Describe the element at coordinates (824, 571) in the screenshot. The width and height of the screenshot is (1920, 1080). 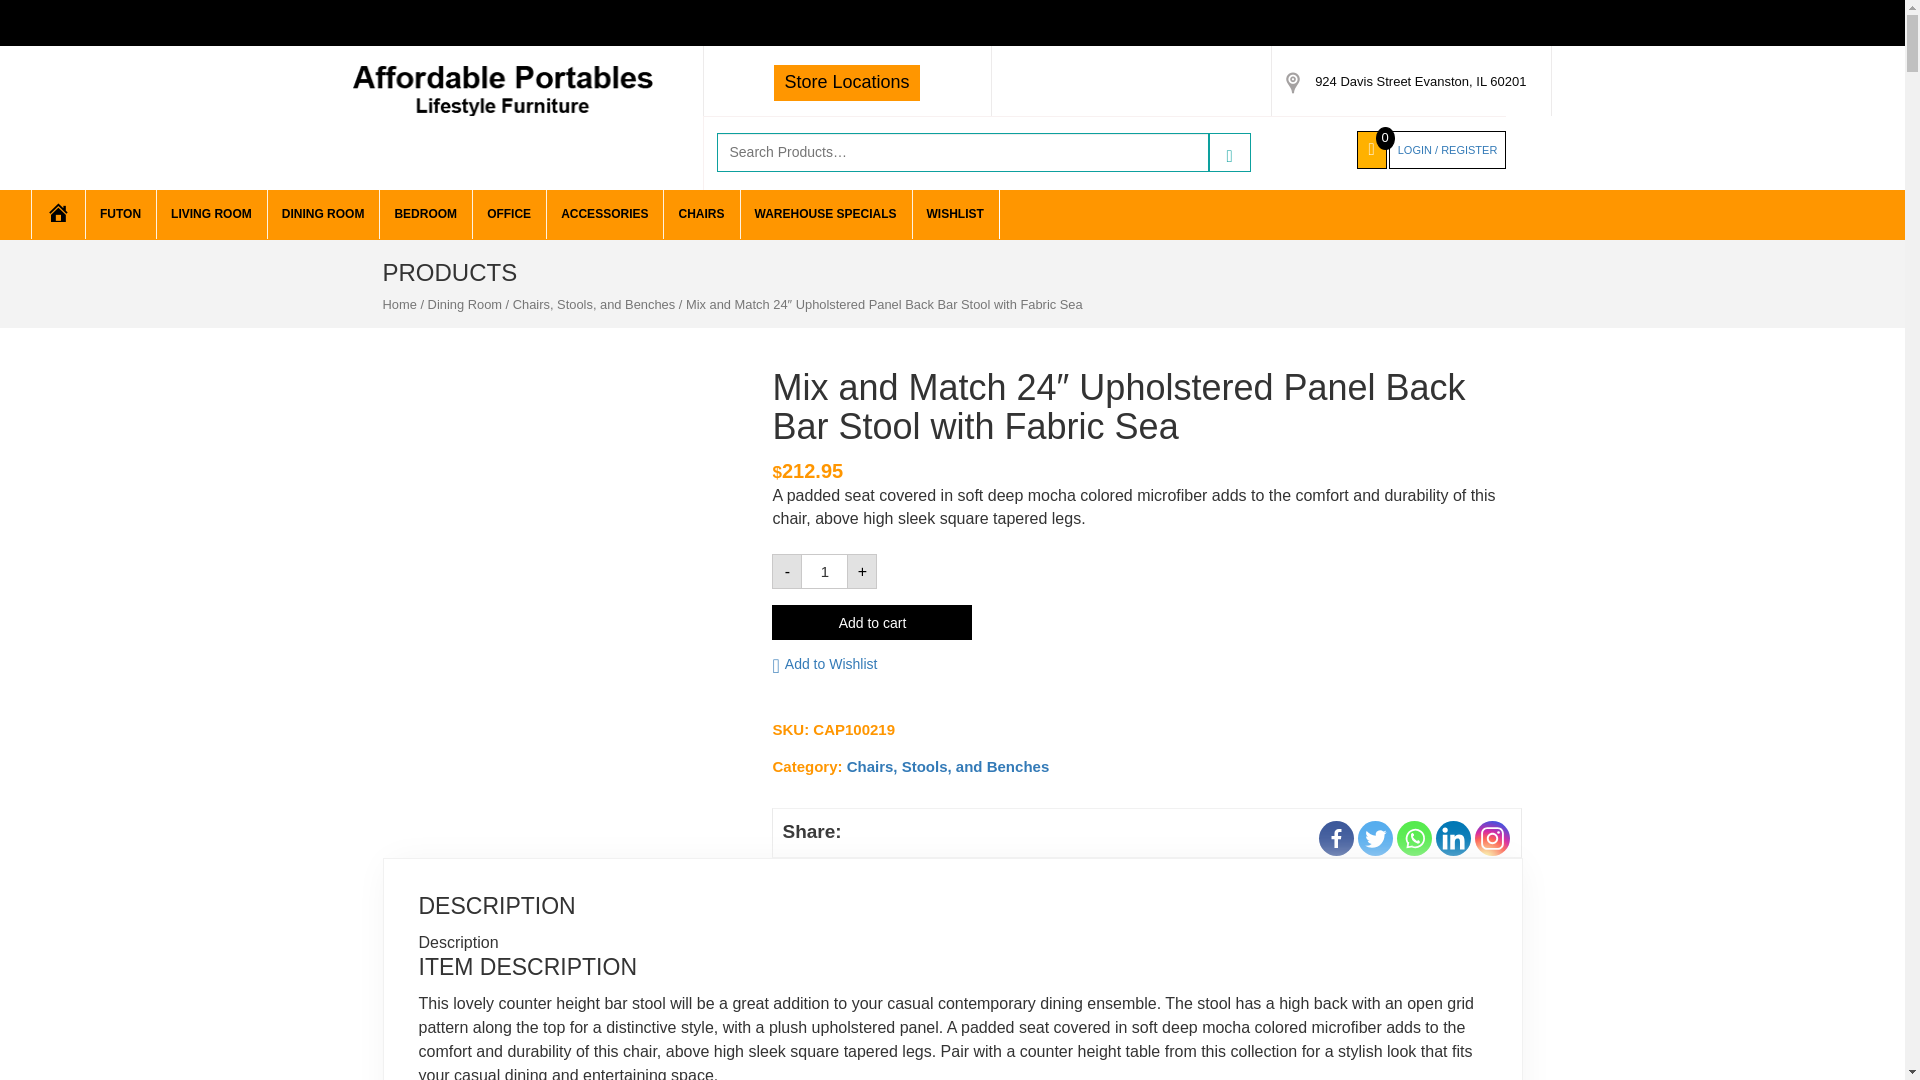
I see `1` at that location.